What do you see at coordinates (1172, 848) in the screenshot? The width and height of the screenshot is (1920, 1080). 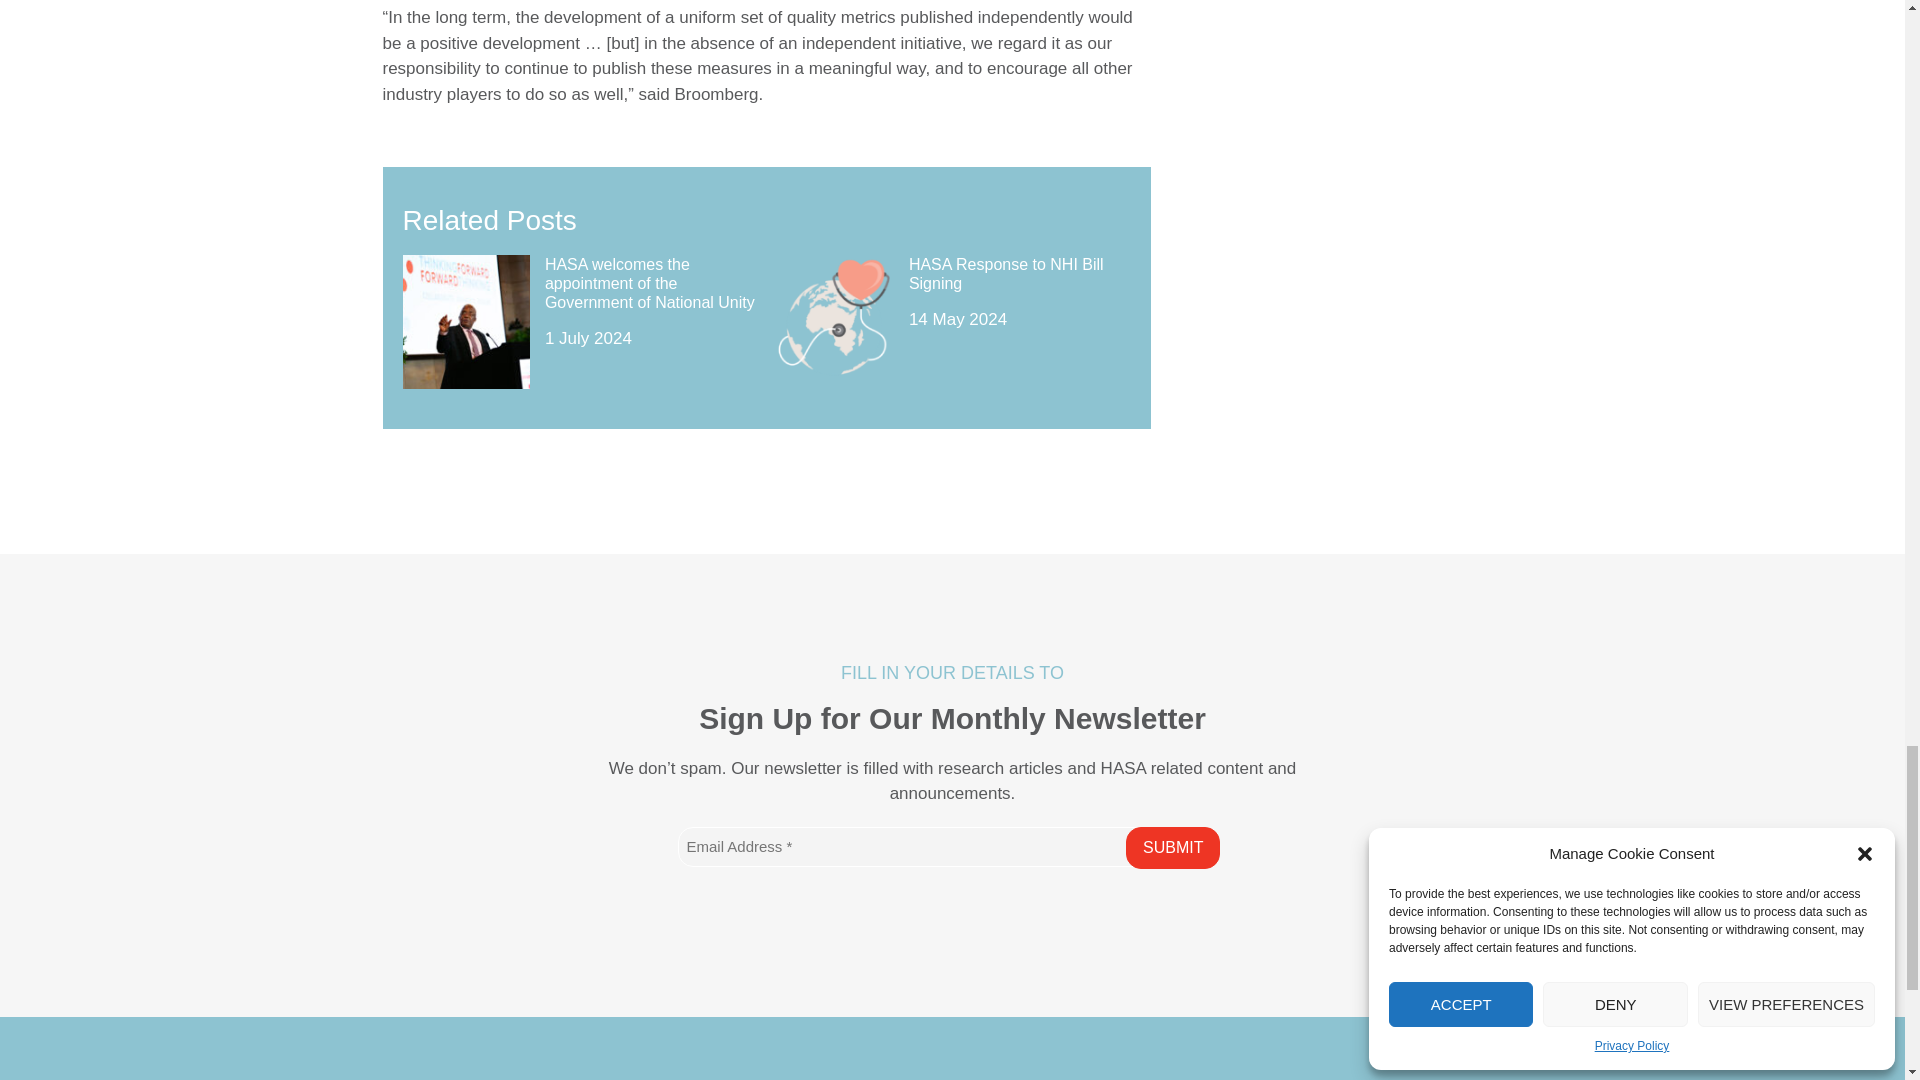 I see `Submit` at bounding box center [1172, 848].